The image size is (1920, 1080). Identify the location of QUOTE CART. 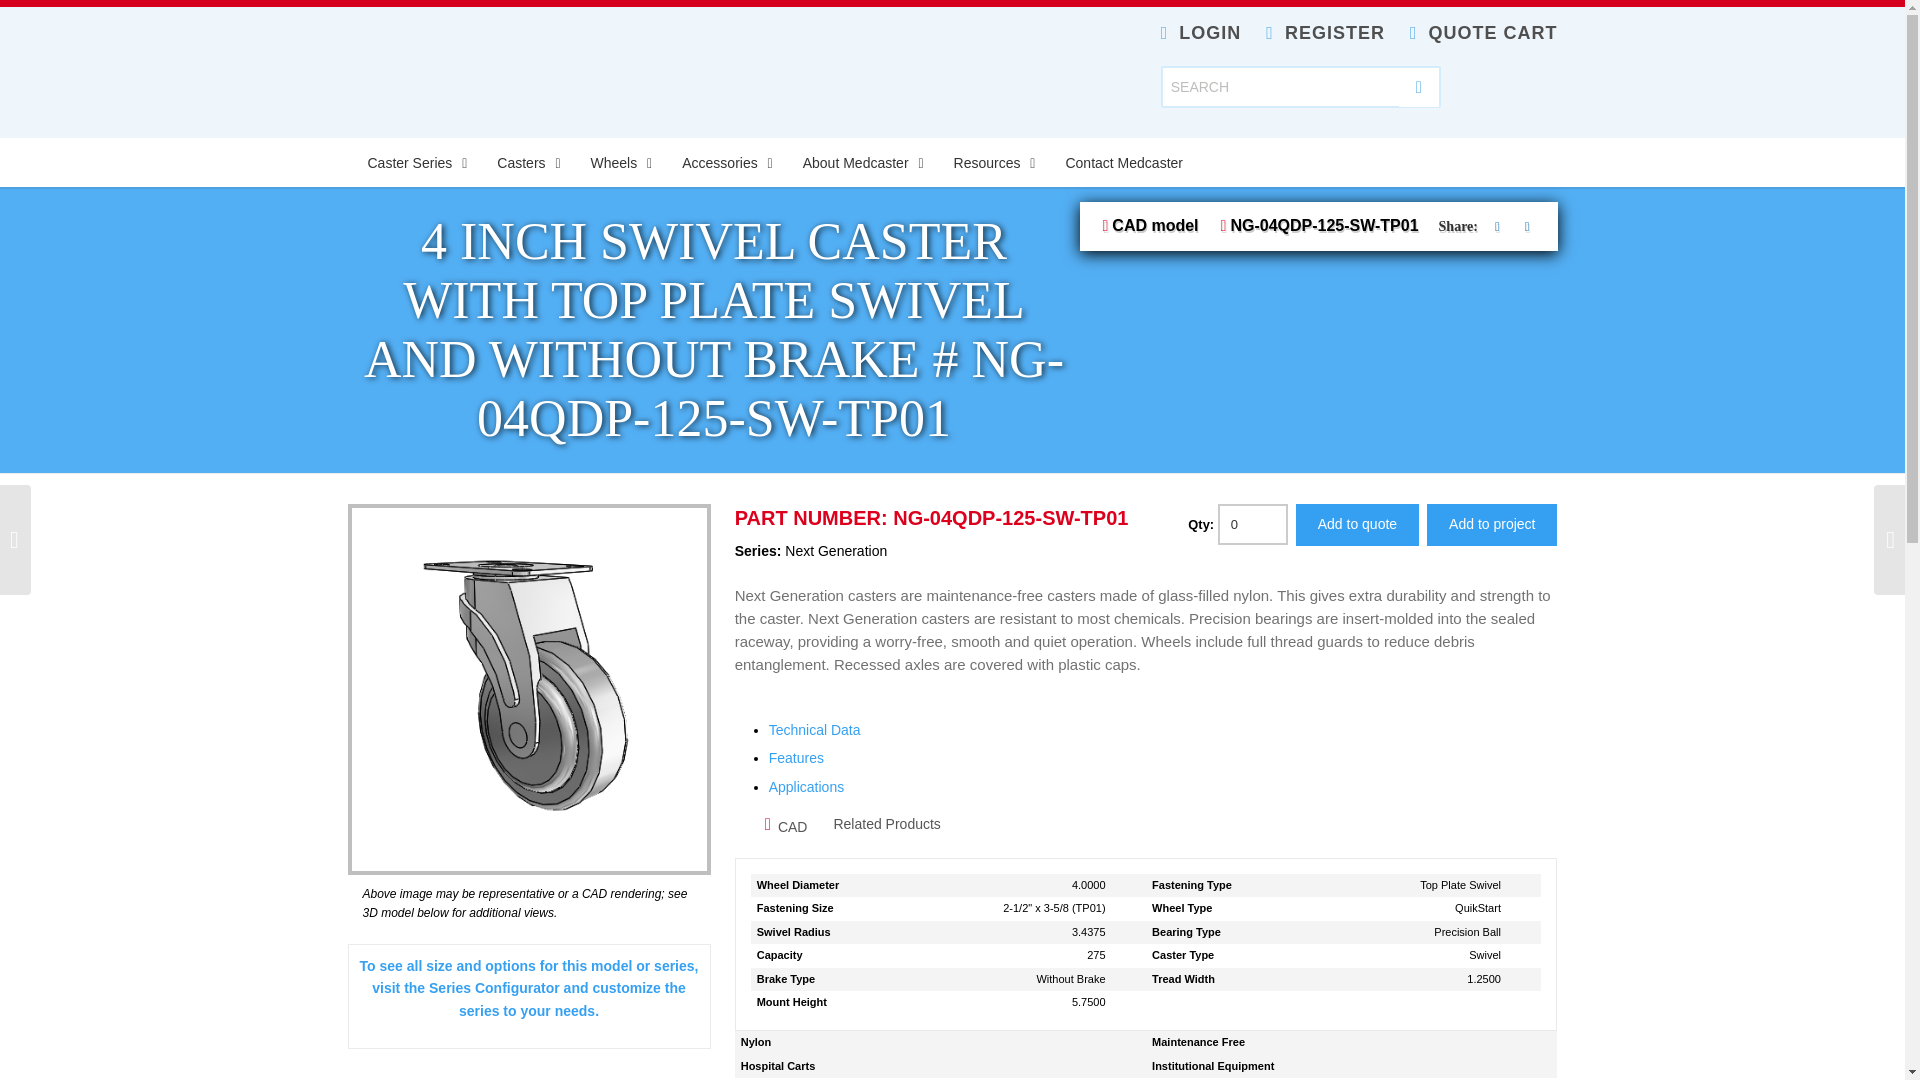
(1483, 32).